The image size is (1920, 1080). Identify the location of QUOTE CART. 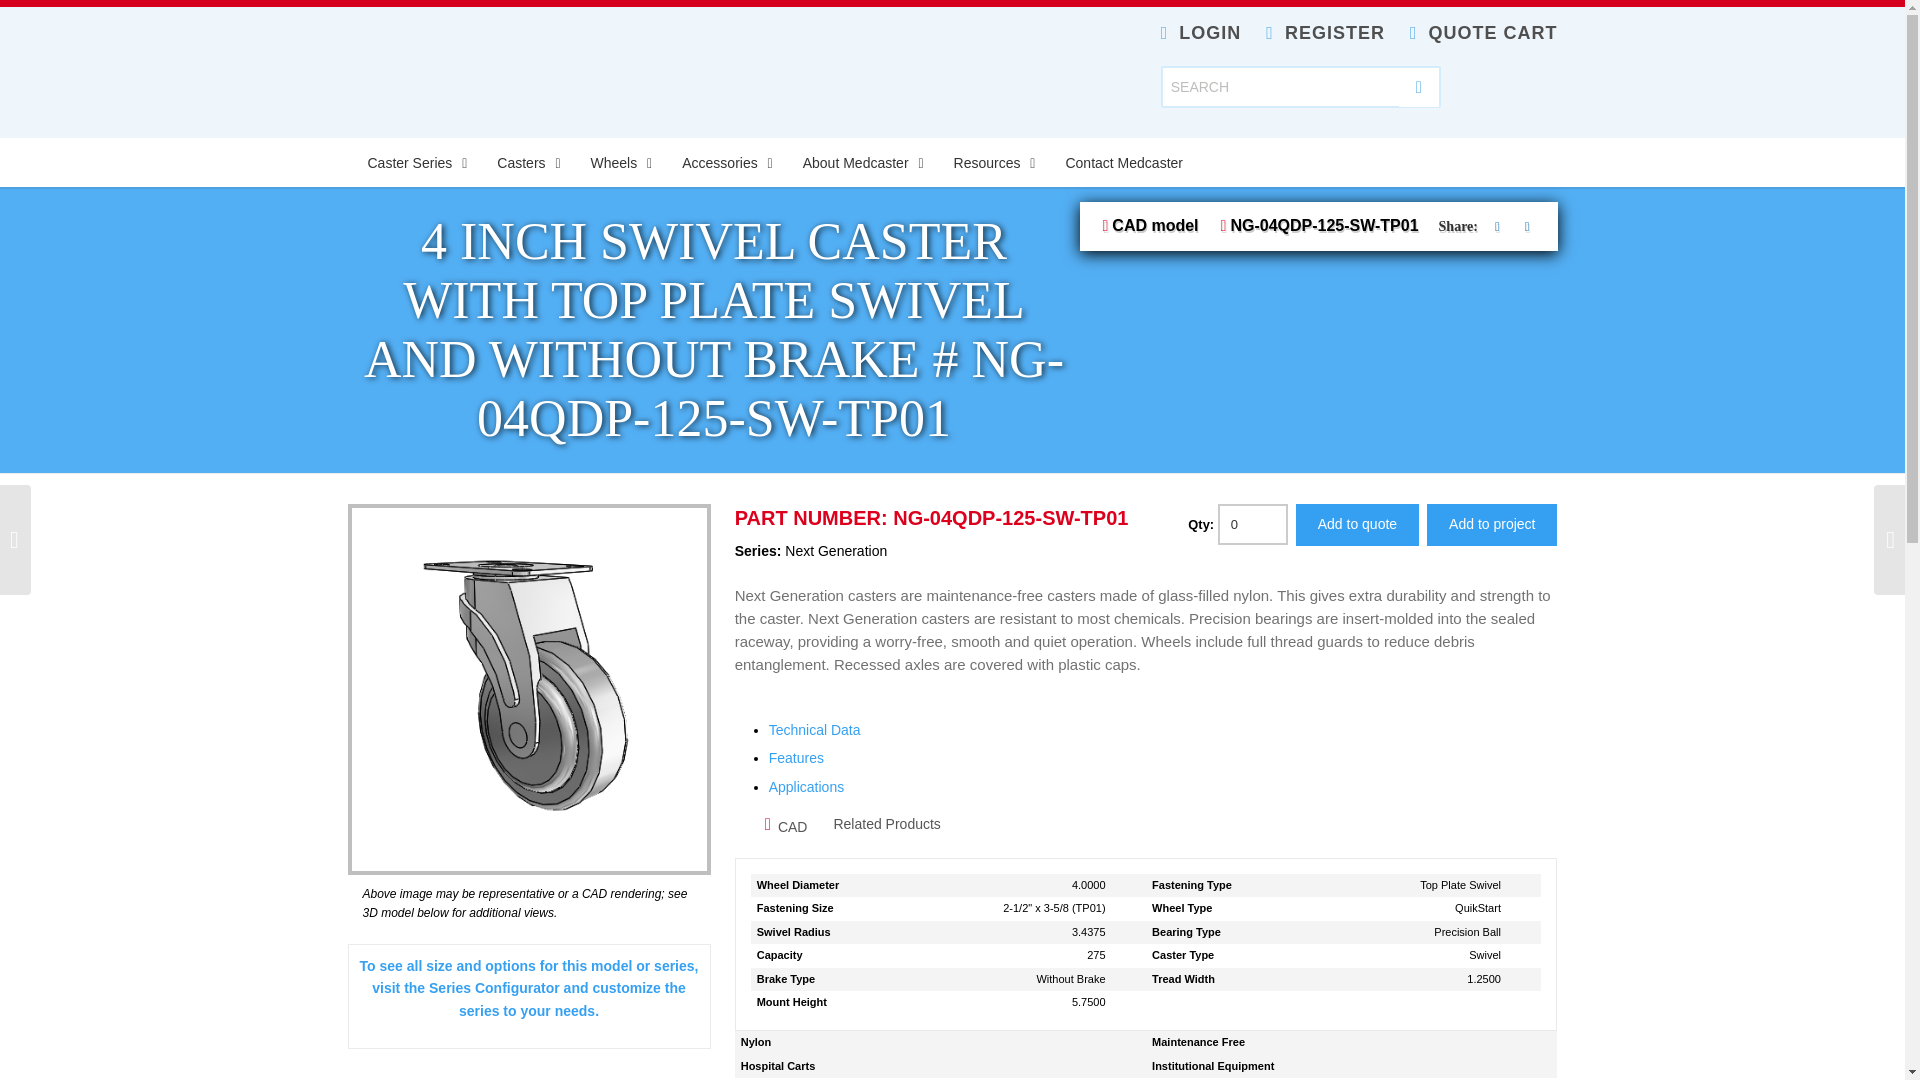
(1483, 32).